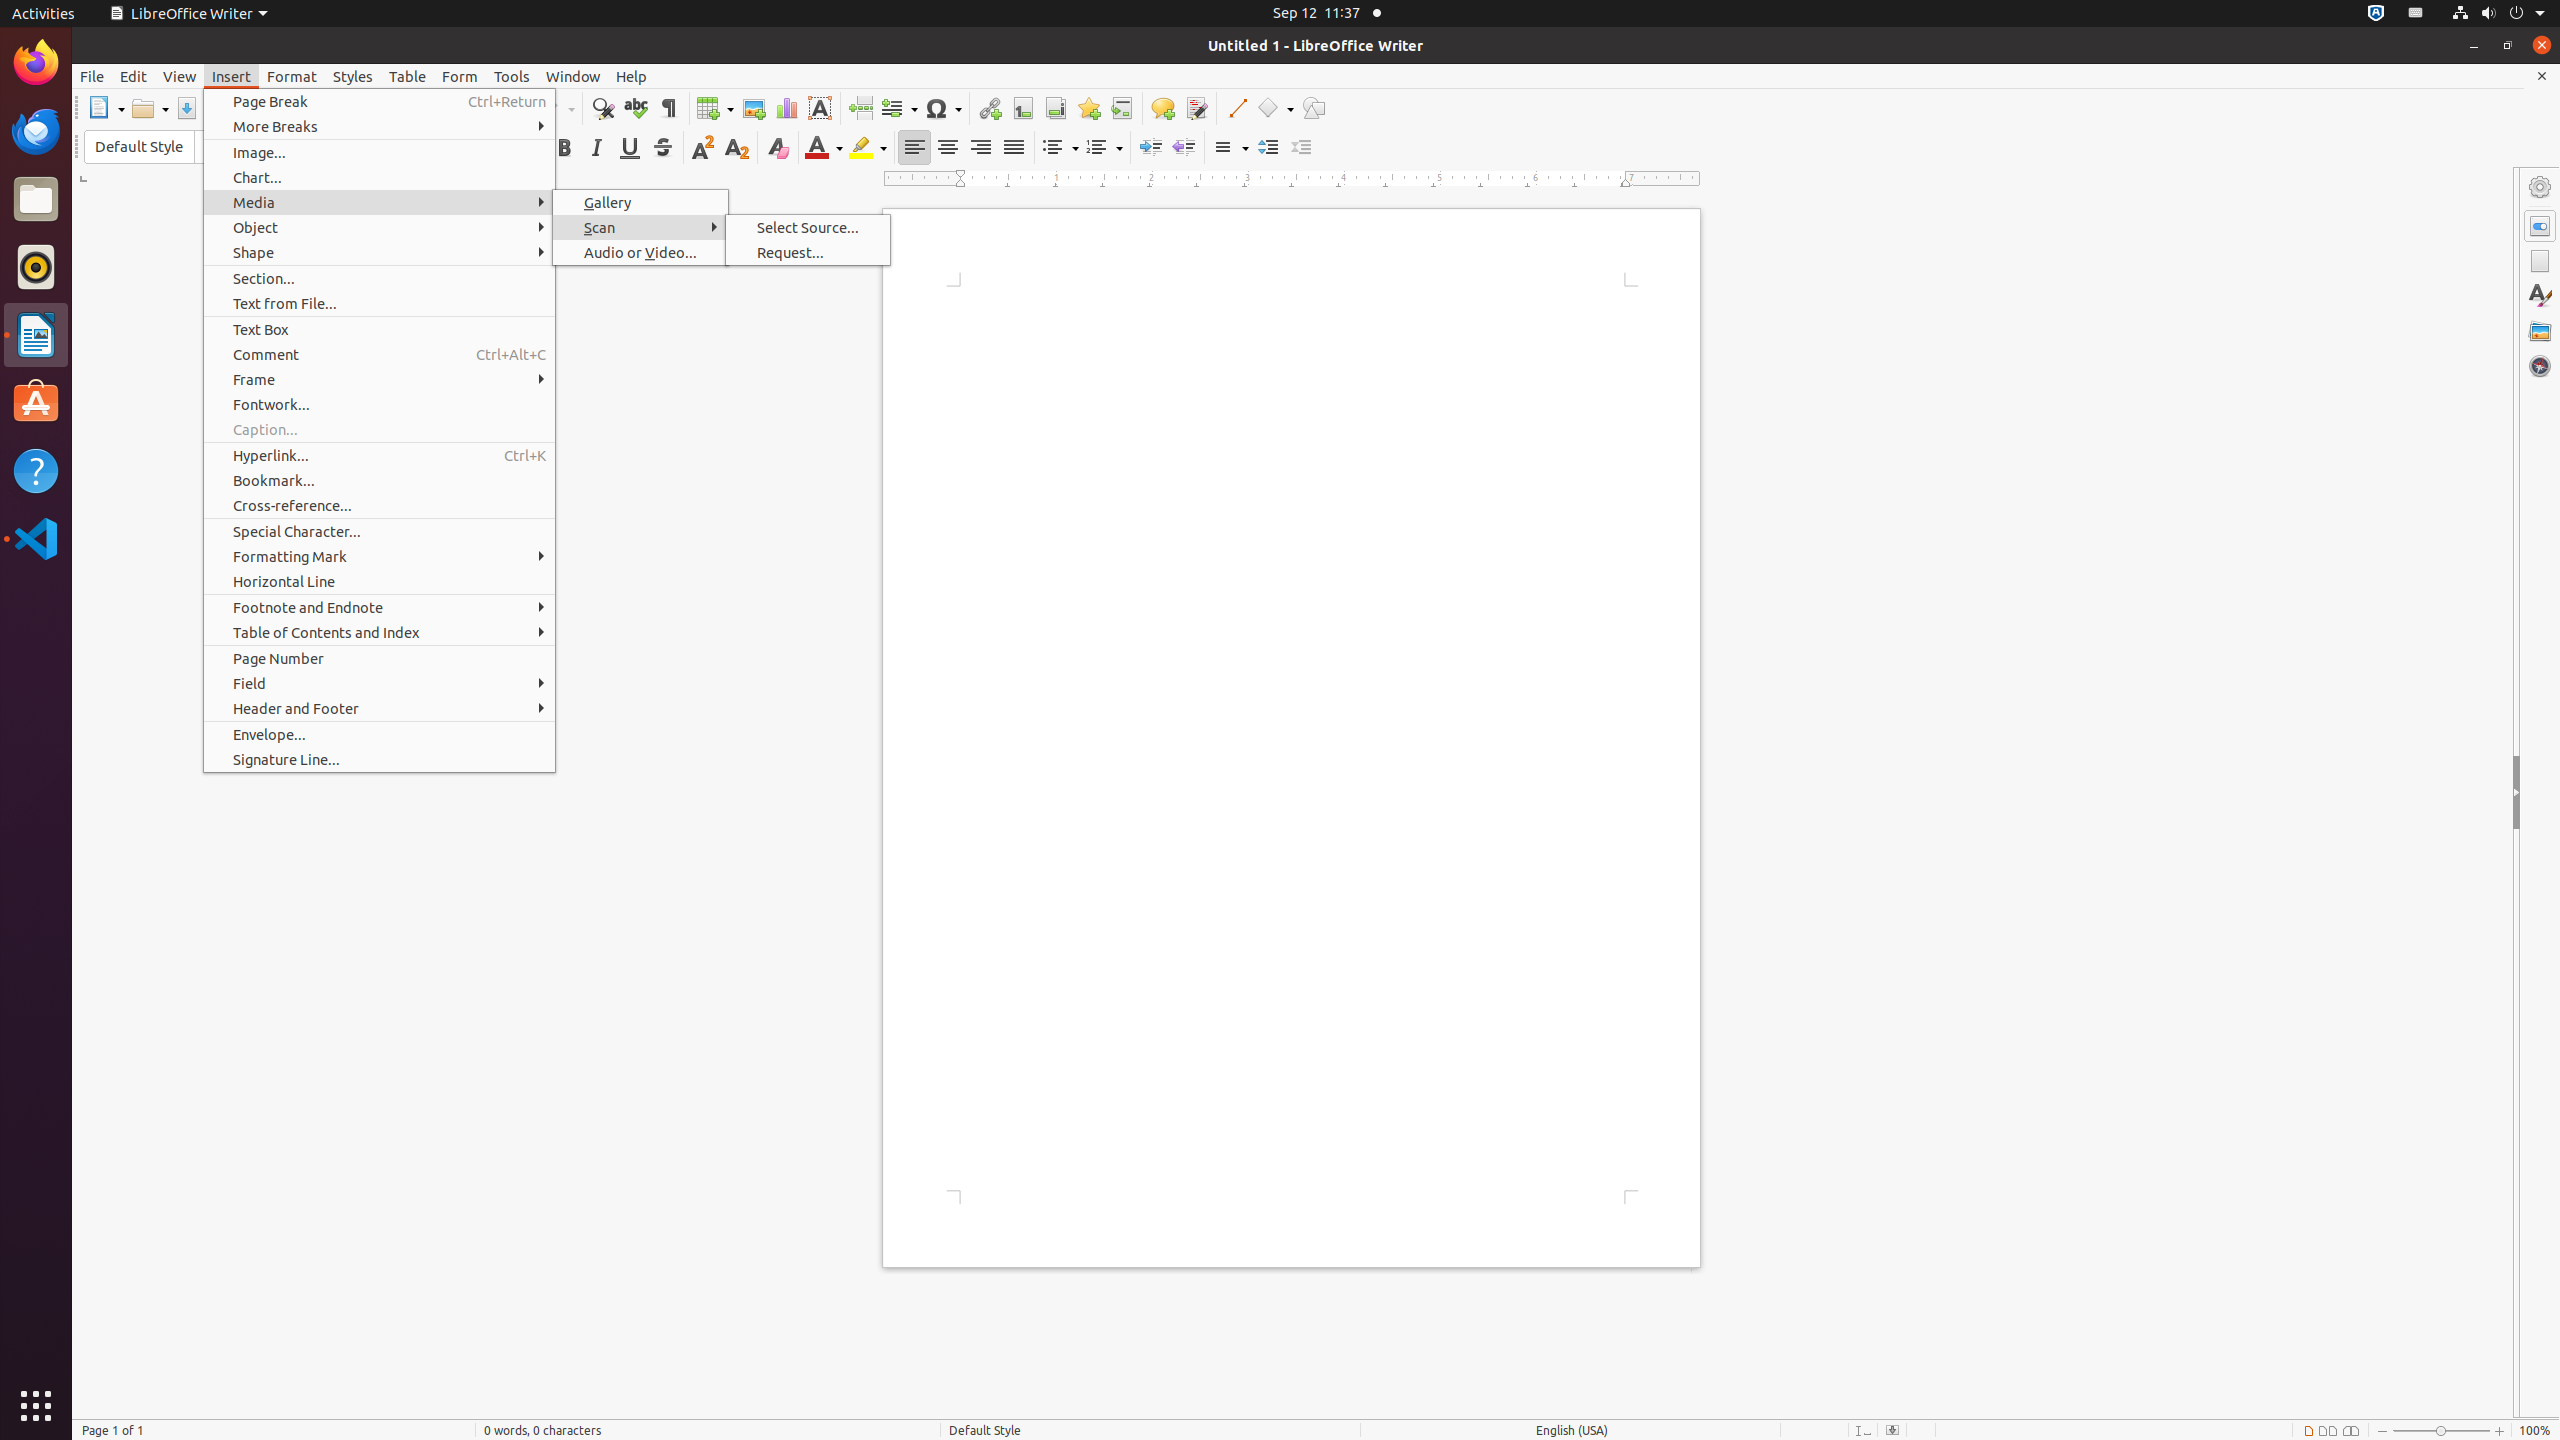  What do you see at coordinates (36, 470) in the screenshot?
I see `Help` at bounding box center [36, 470].